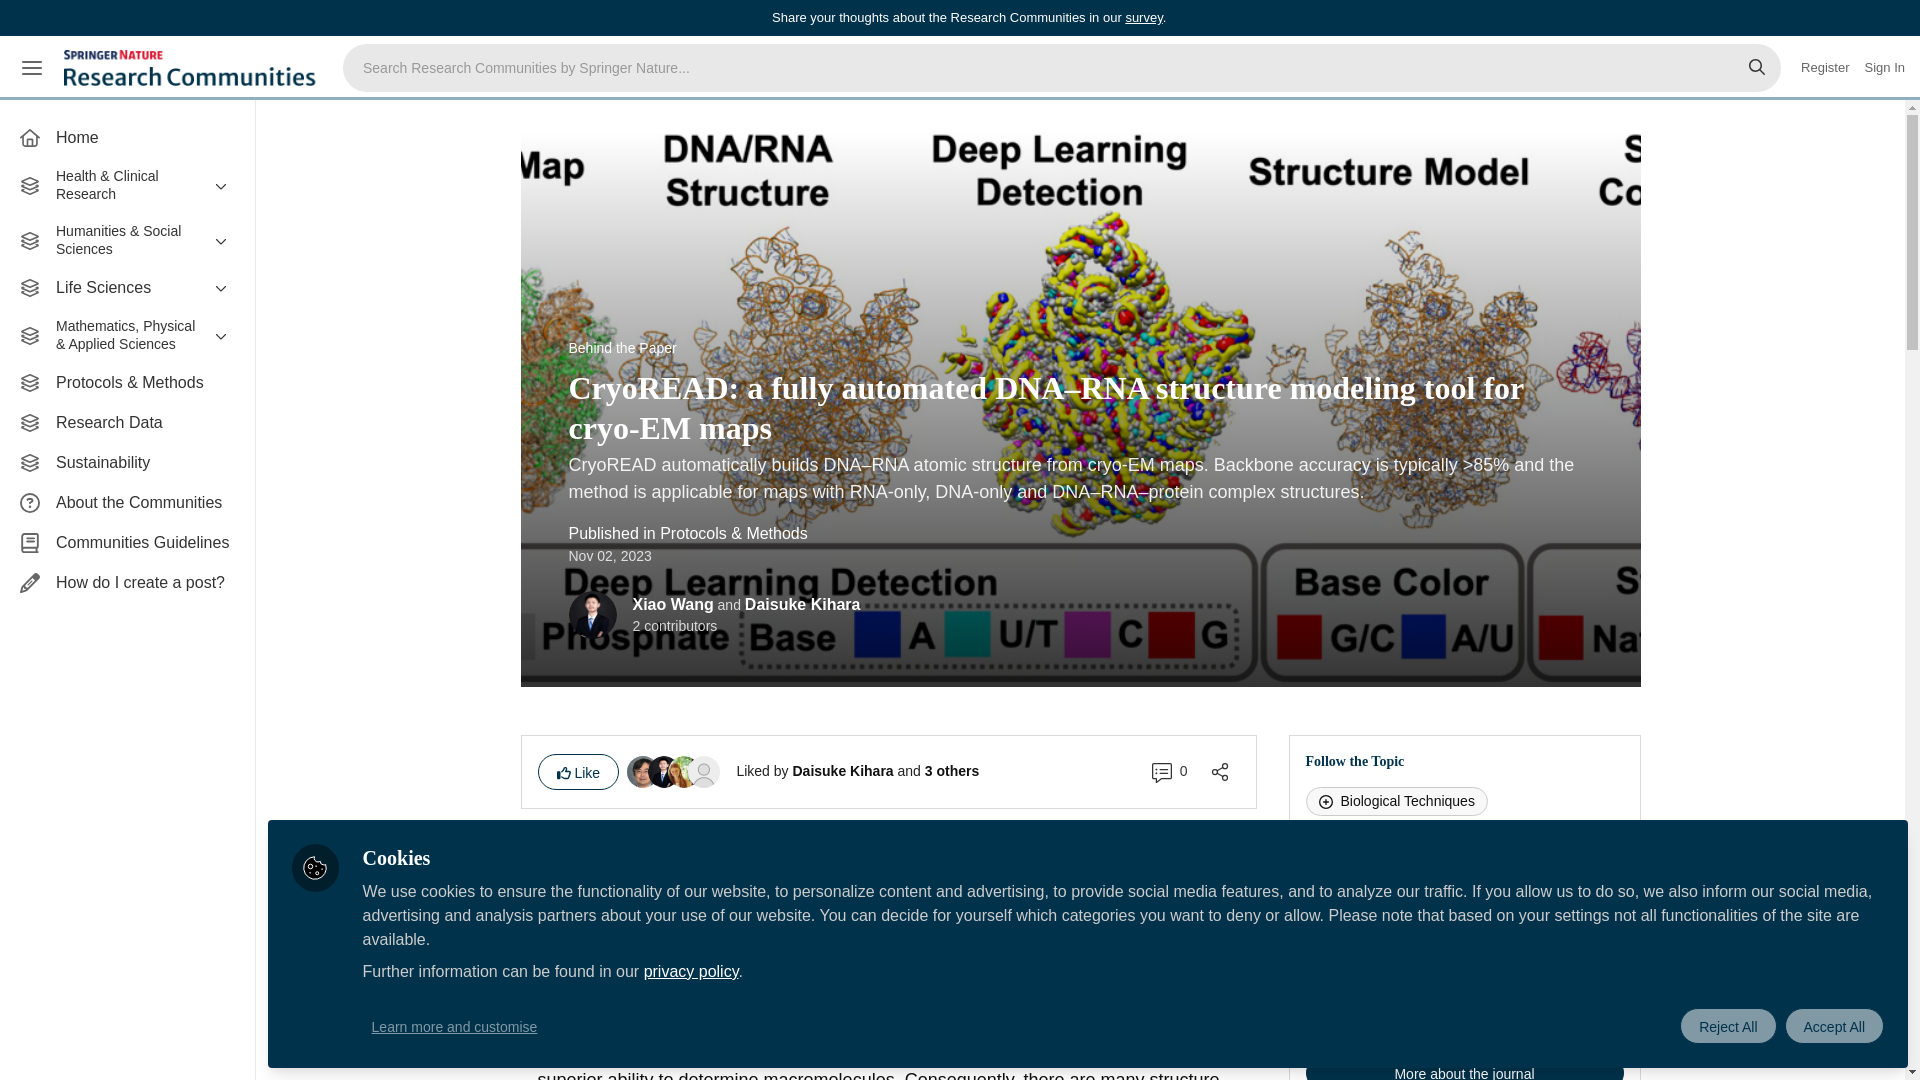 The height and width of the screenshot is (1080, 1920). What do you see at coordinates (32, 68) in the screenshot?
I see `Menu` at bounding box center [32, 68].